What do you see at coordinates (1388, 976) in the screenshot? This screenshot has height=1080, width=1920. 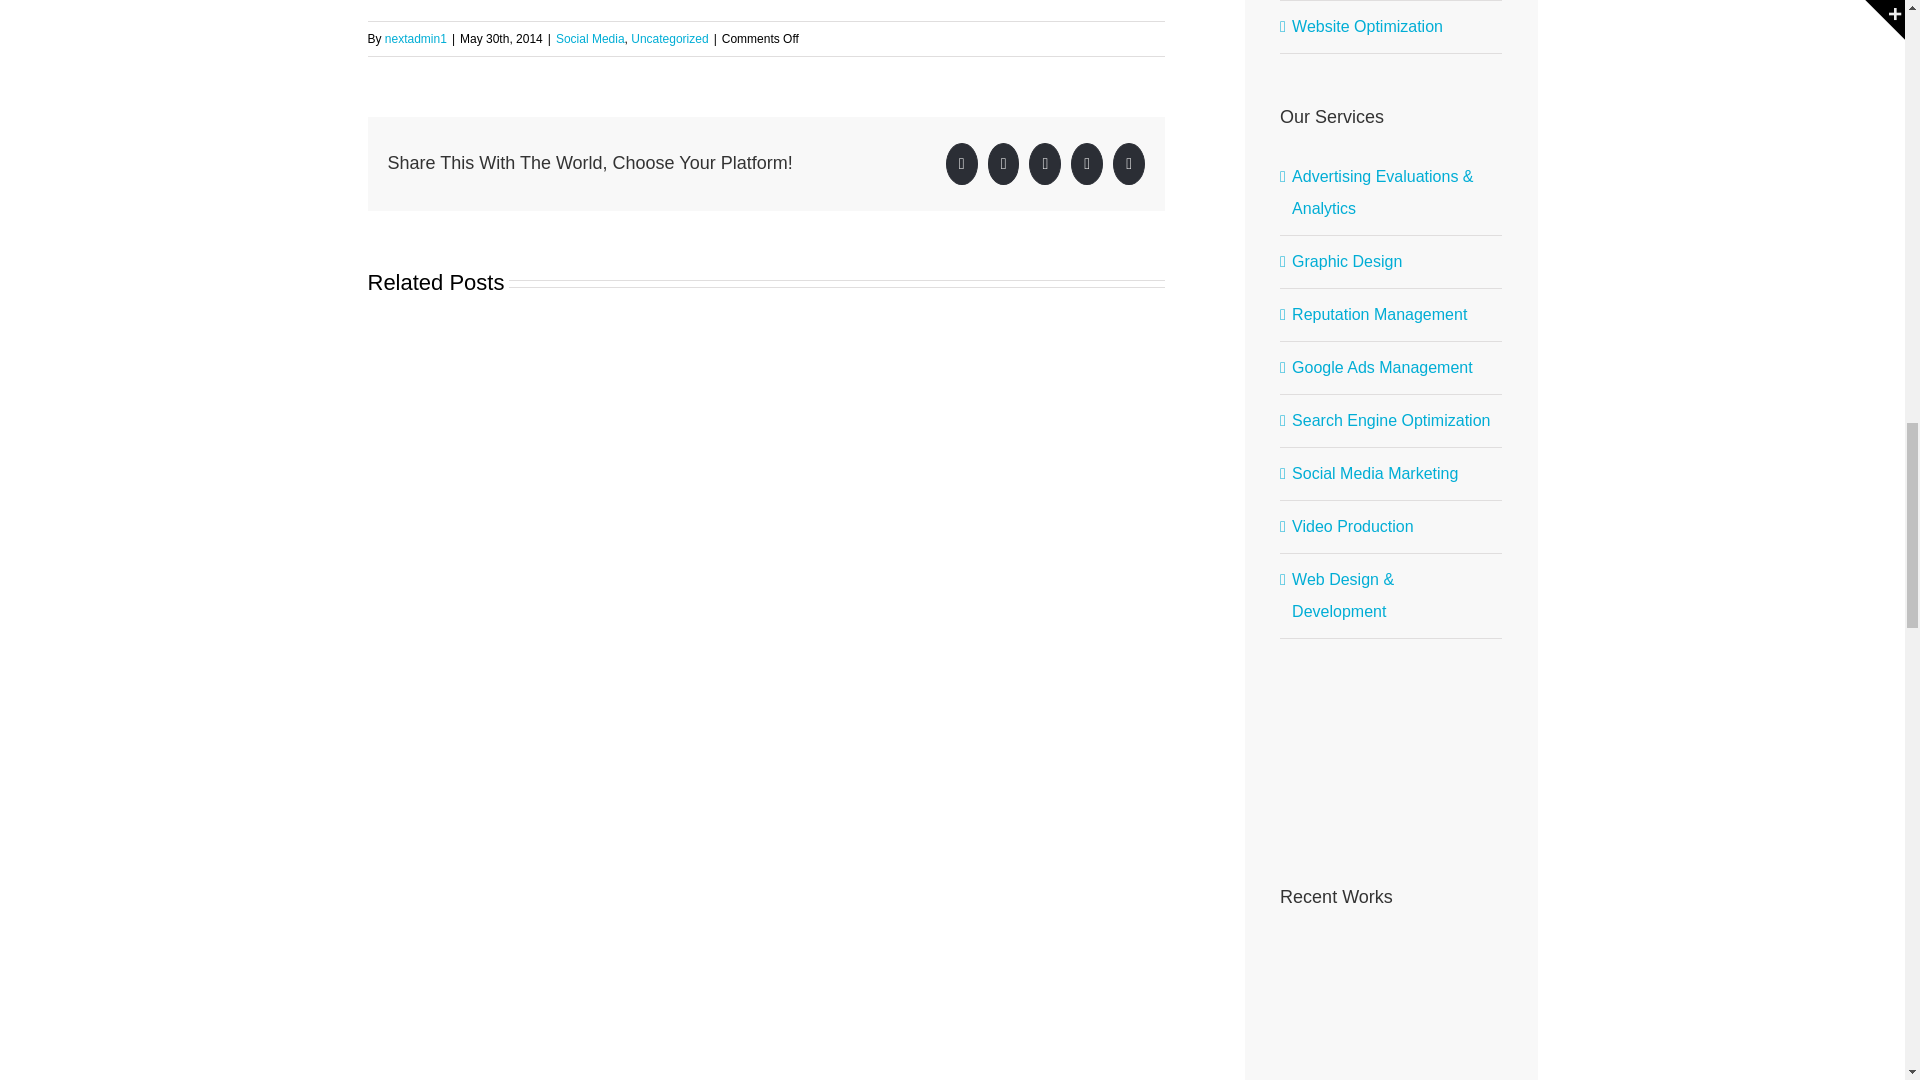 I see `White Myrtle LLC` at bounding box center [1388, 976].